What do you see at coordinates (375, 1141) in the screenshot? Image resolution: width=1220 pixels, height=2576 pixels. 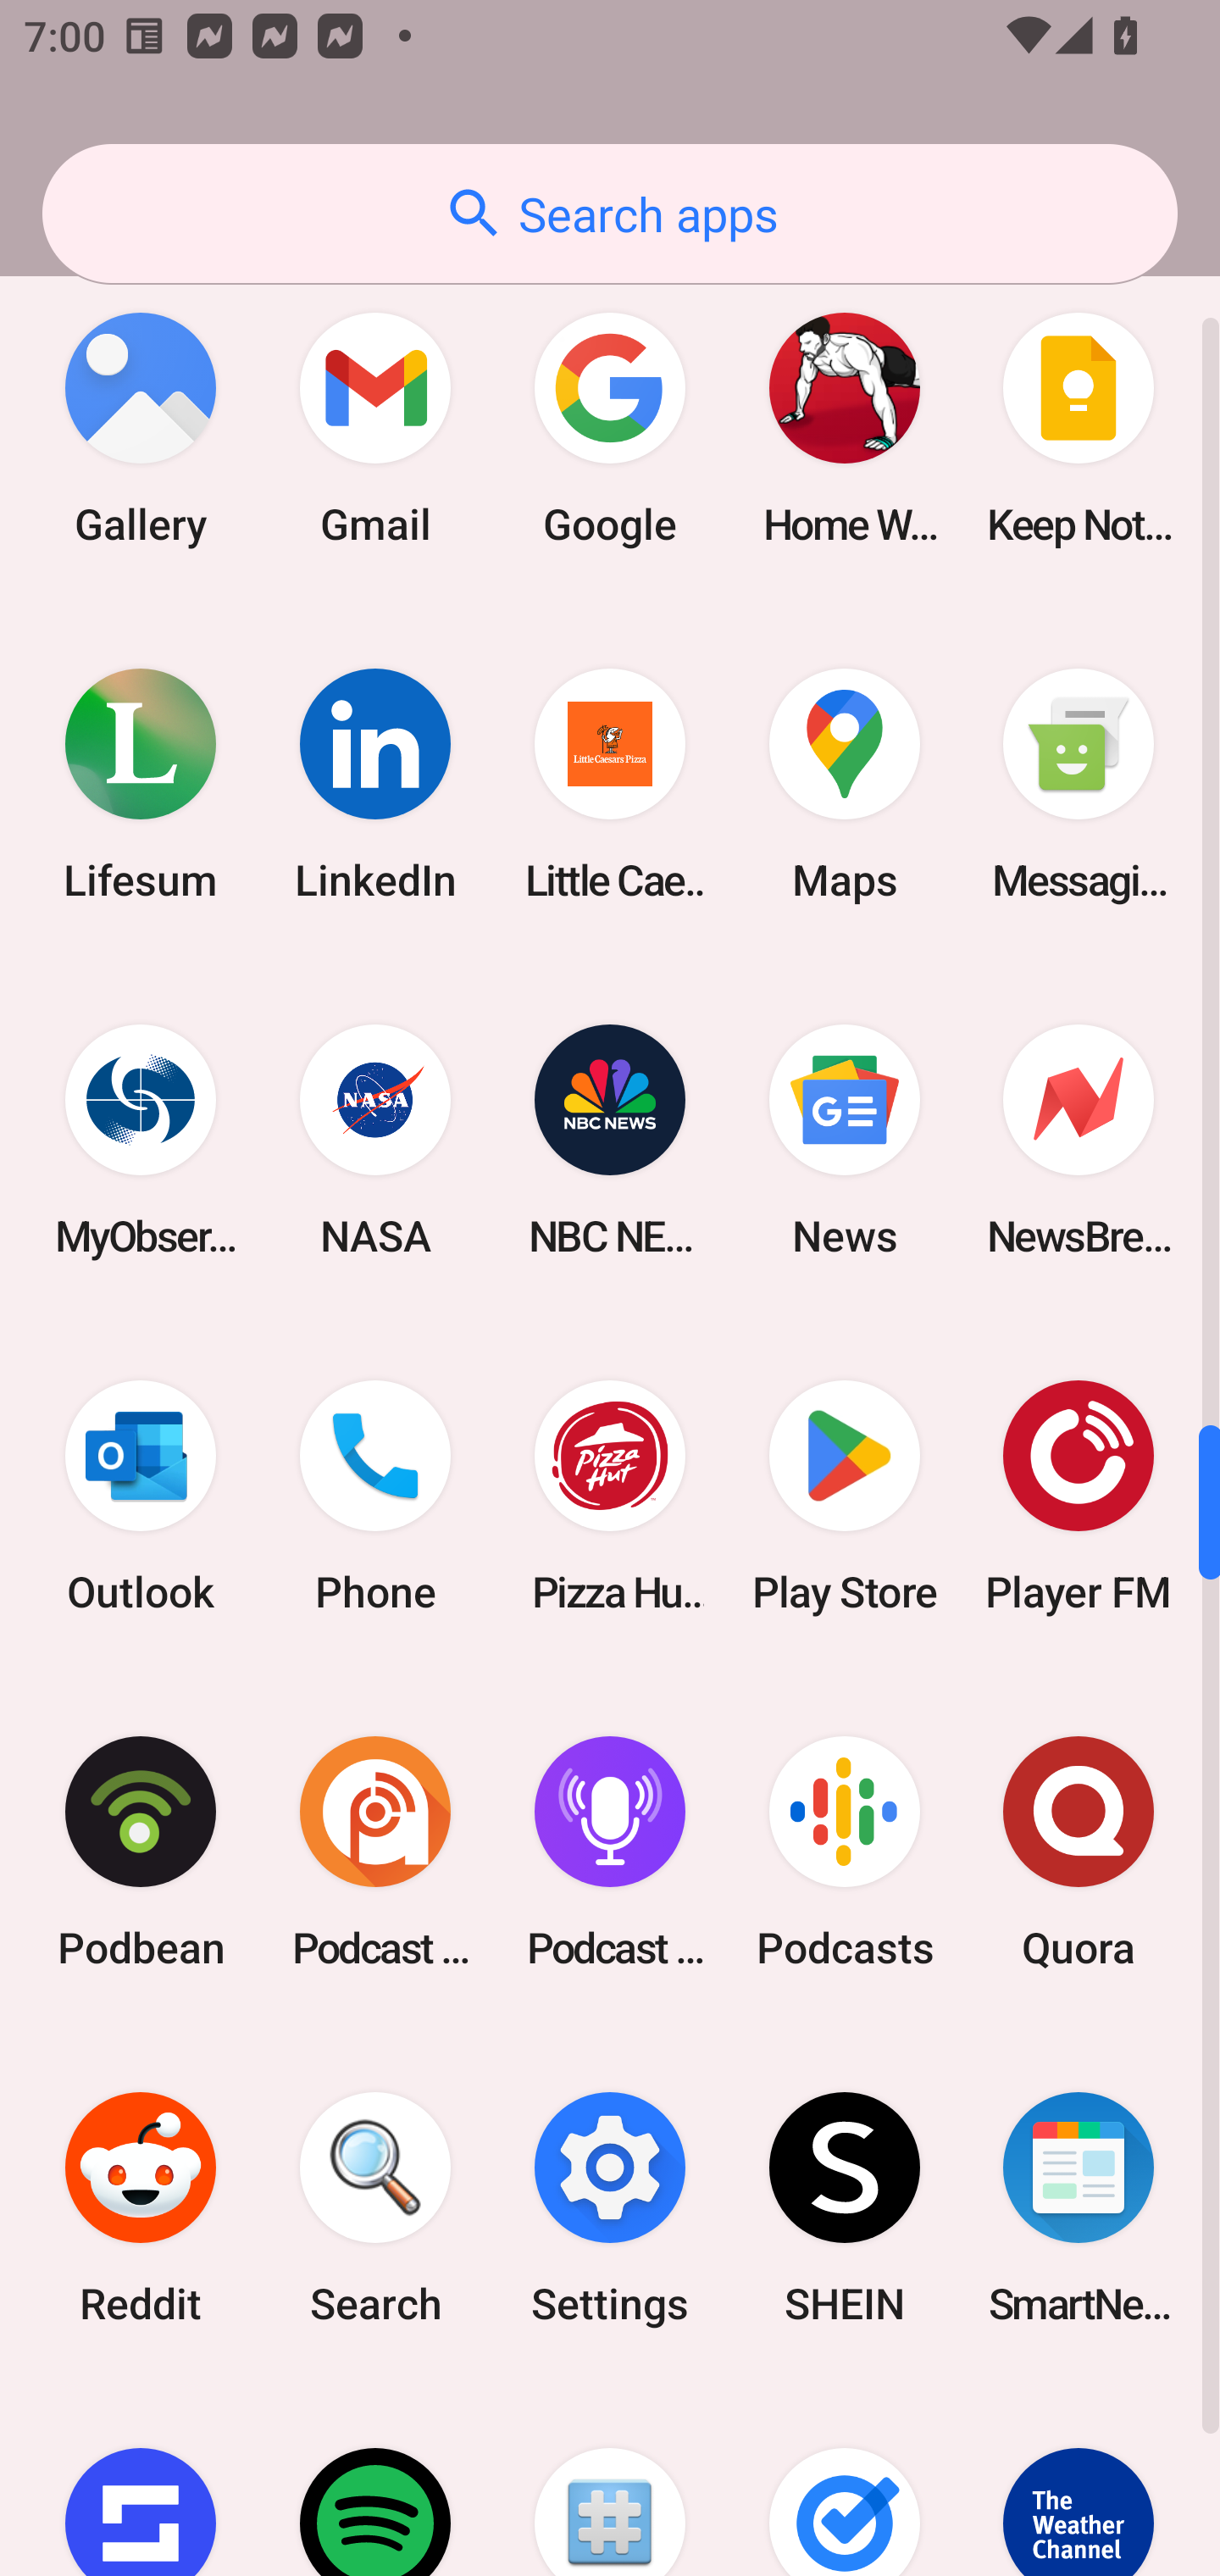 I see `NASA` at bounding box center [375, 1141].